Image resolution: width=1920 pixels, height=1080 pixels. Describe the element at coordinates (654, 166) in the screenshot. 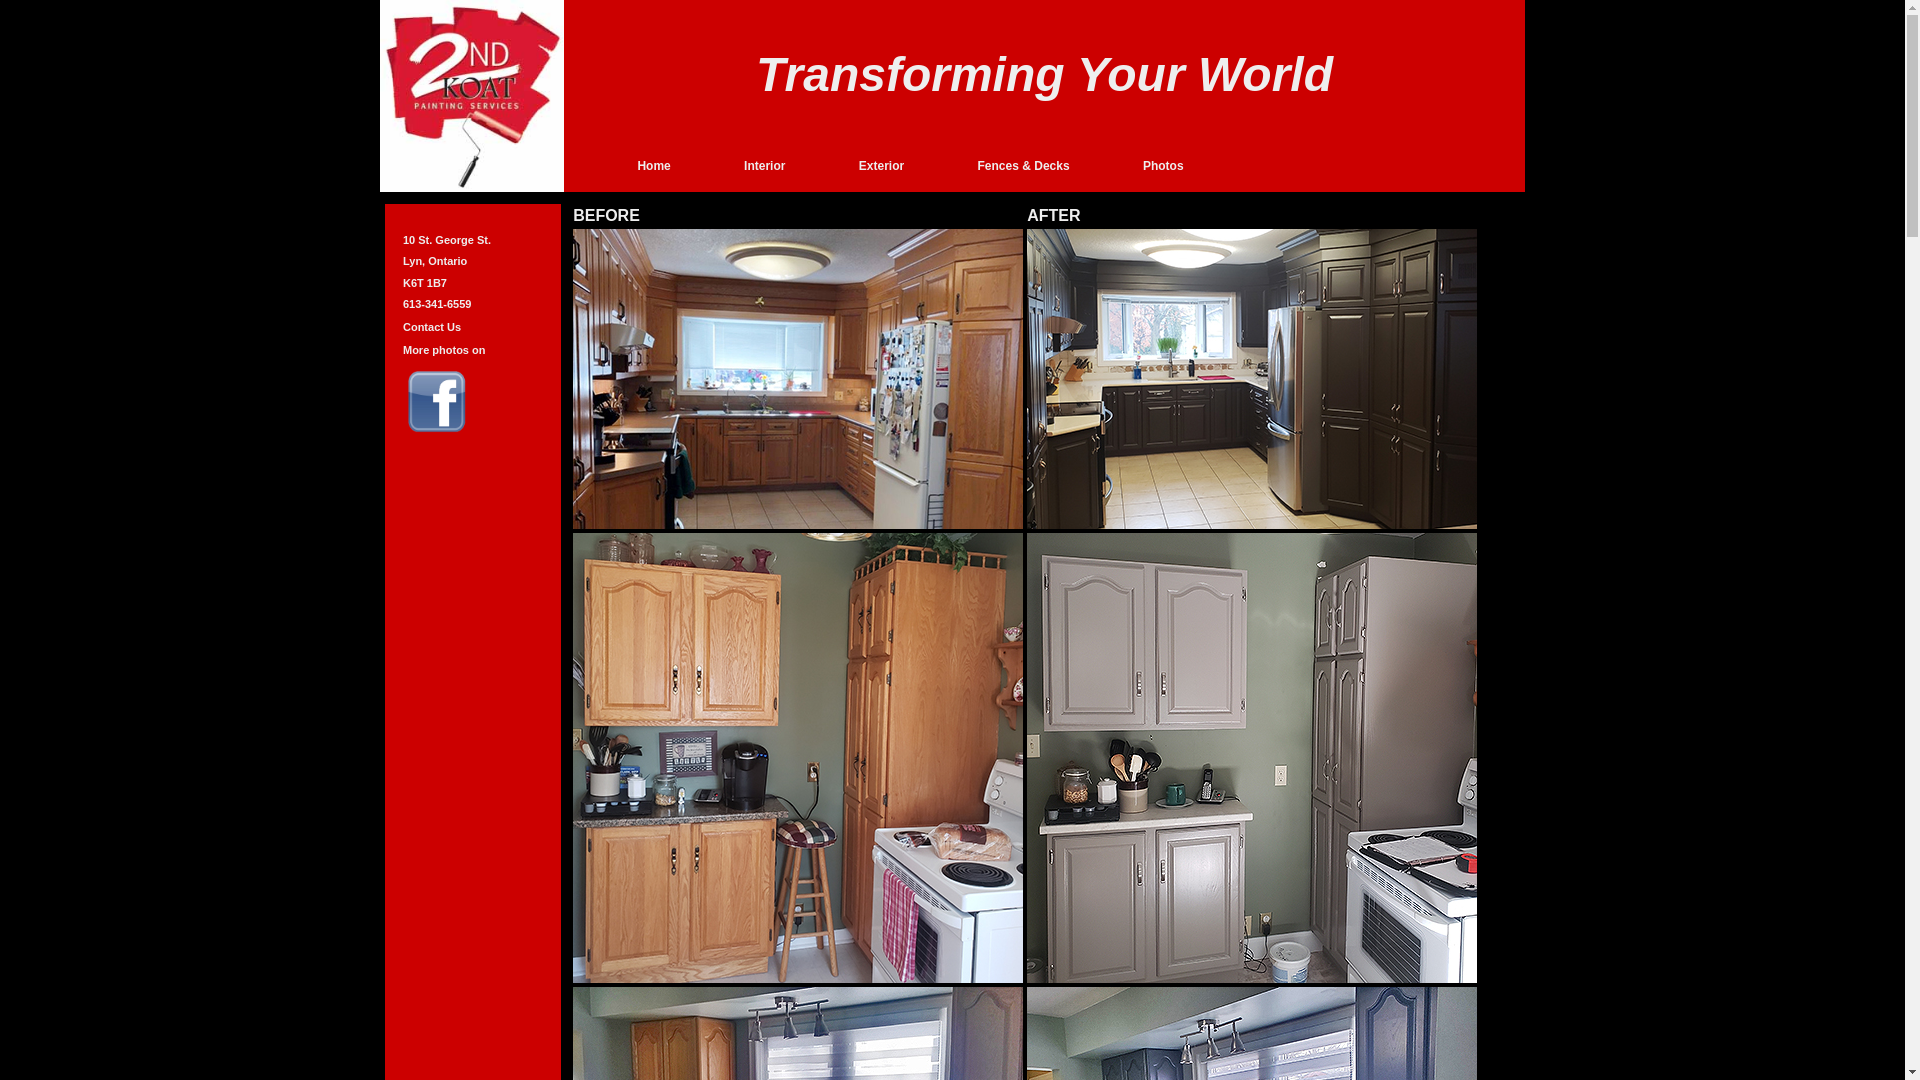

I see `Home` at that location.